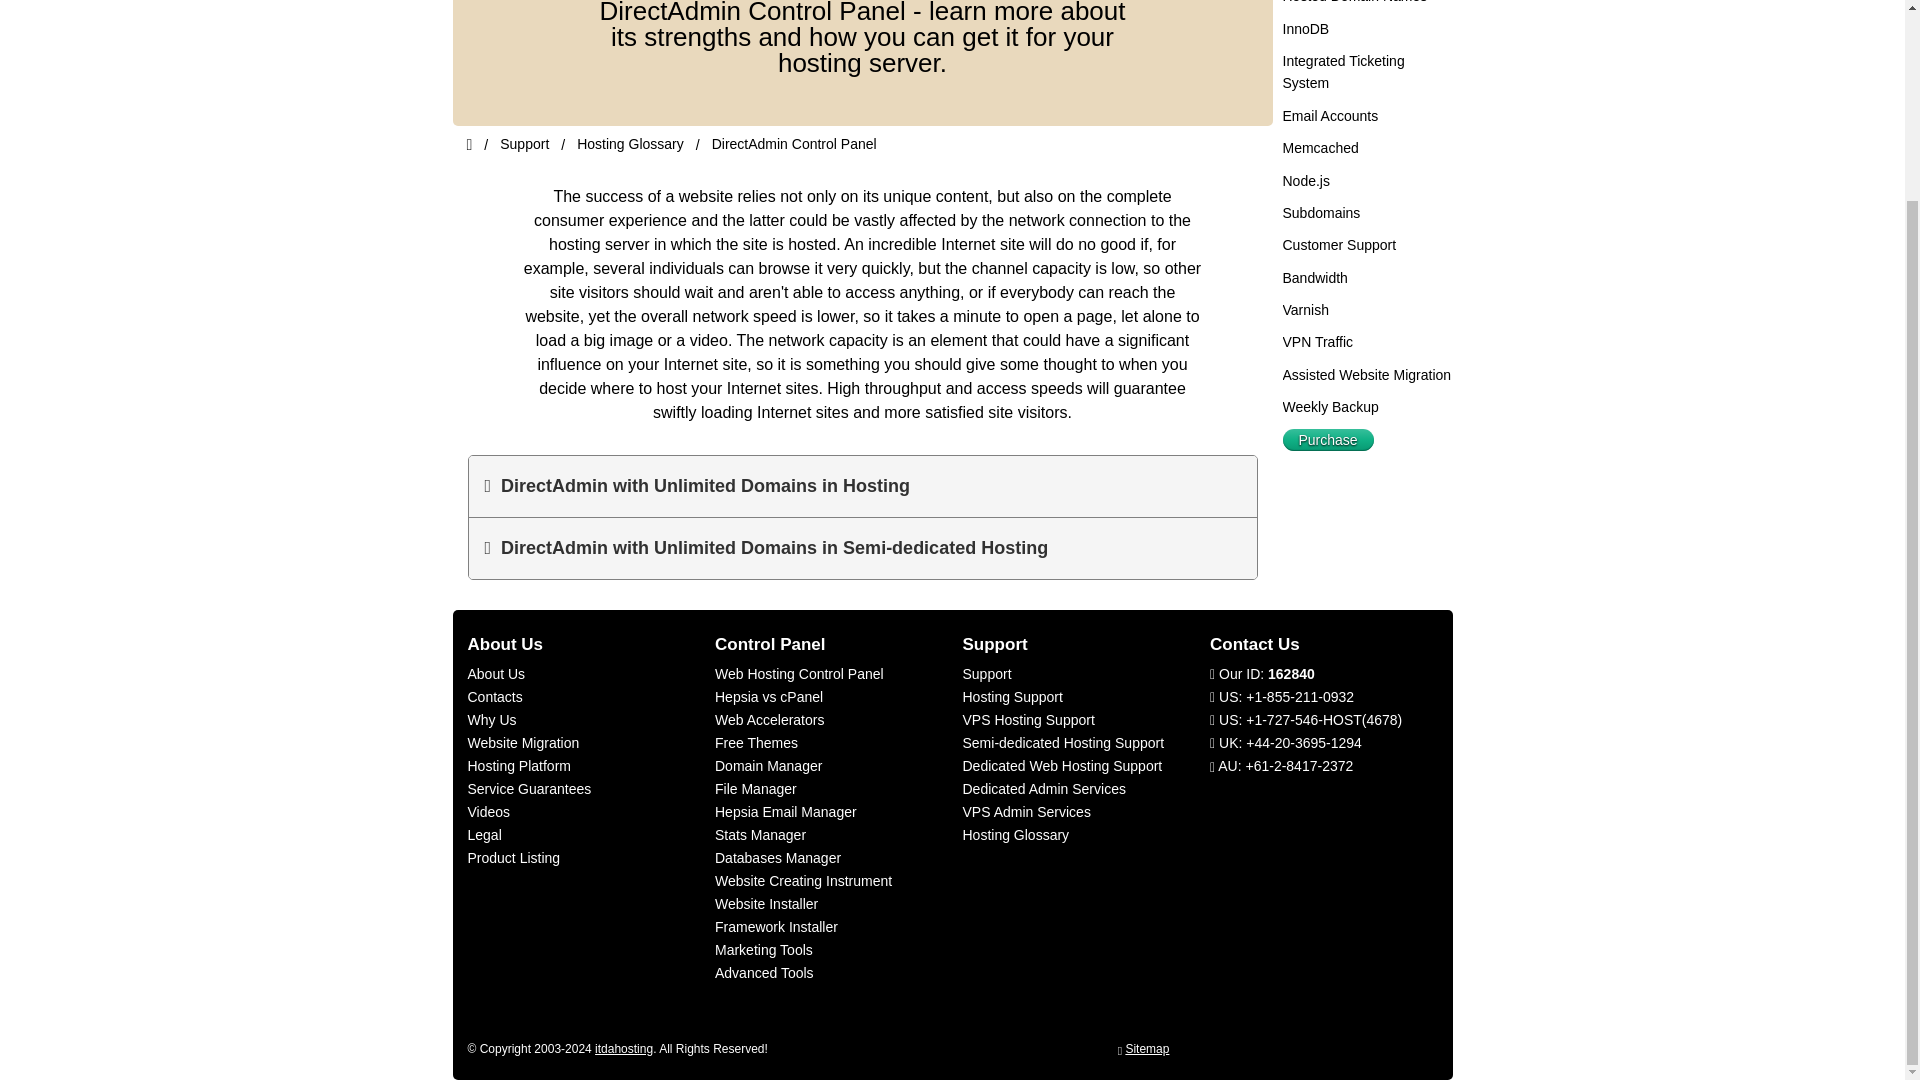 Image resolution: width=1920 pixels, height=1080 pixels. Describe the element at coordinates (1330, 116) in the screenshot. I see `Email Accounts` at that location.